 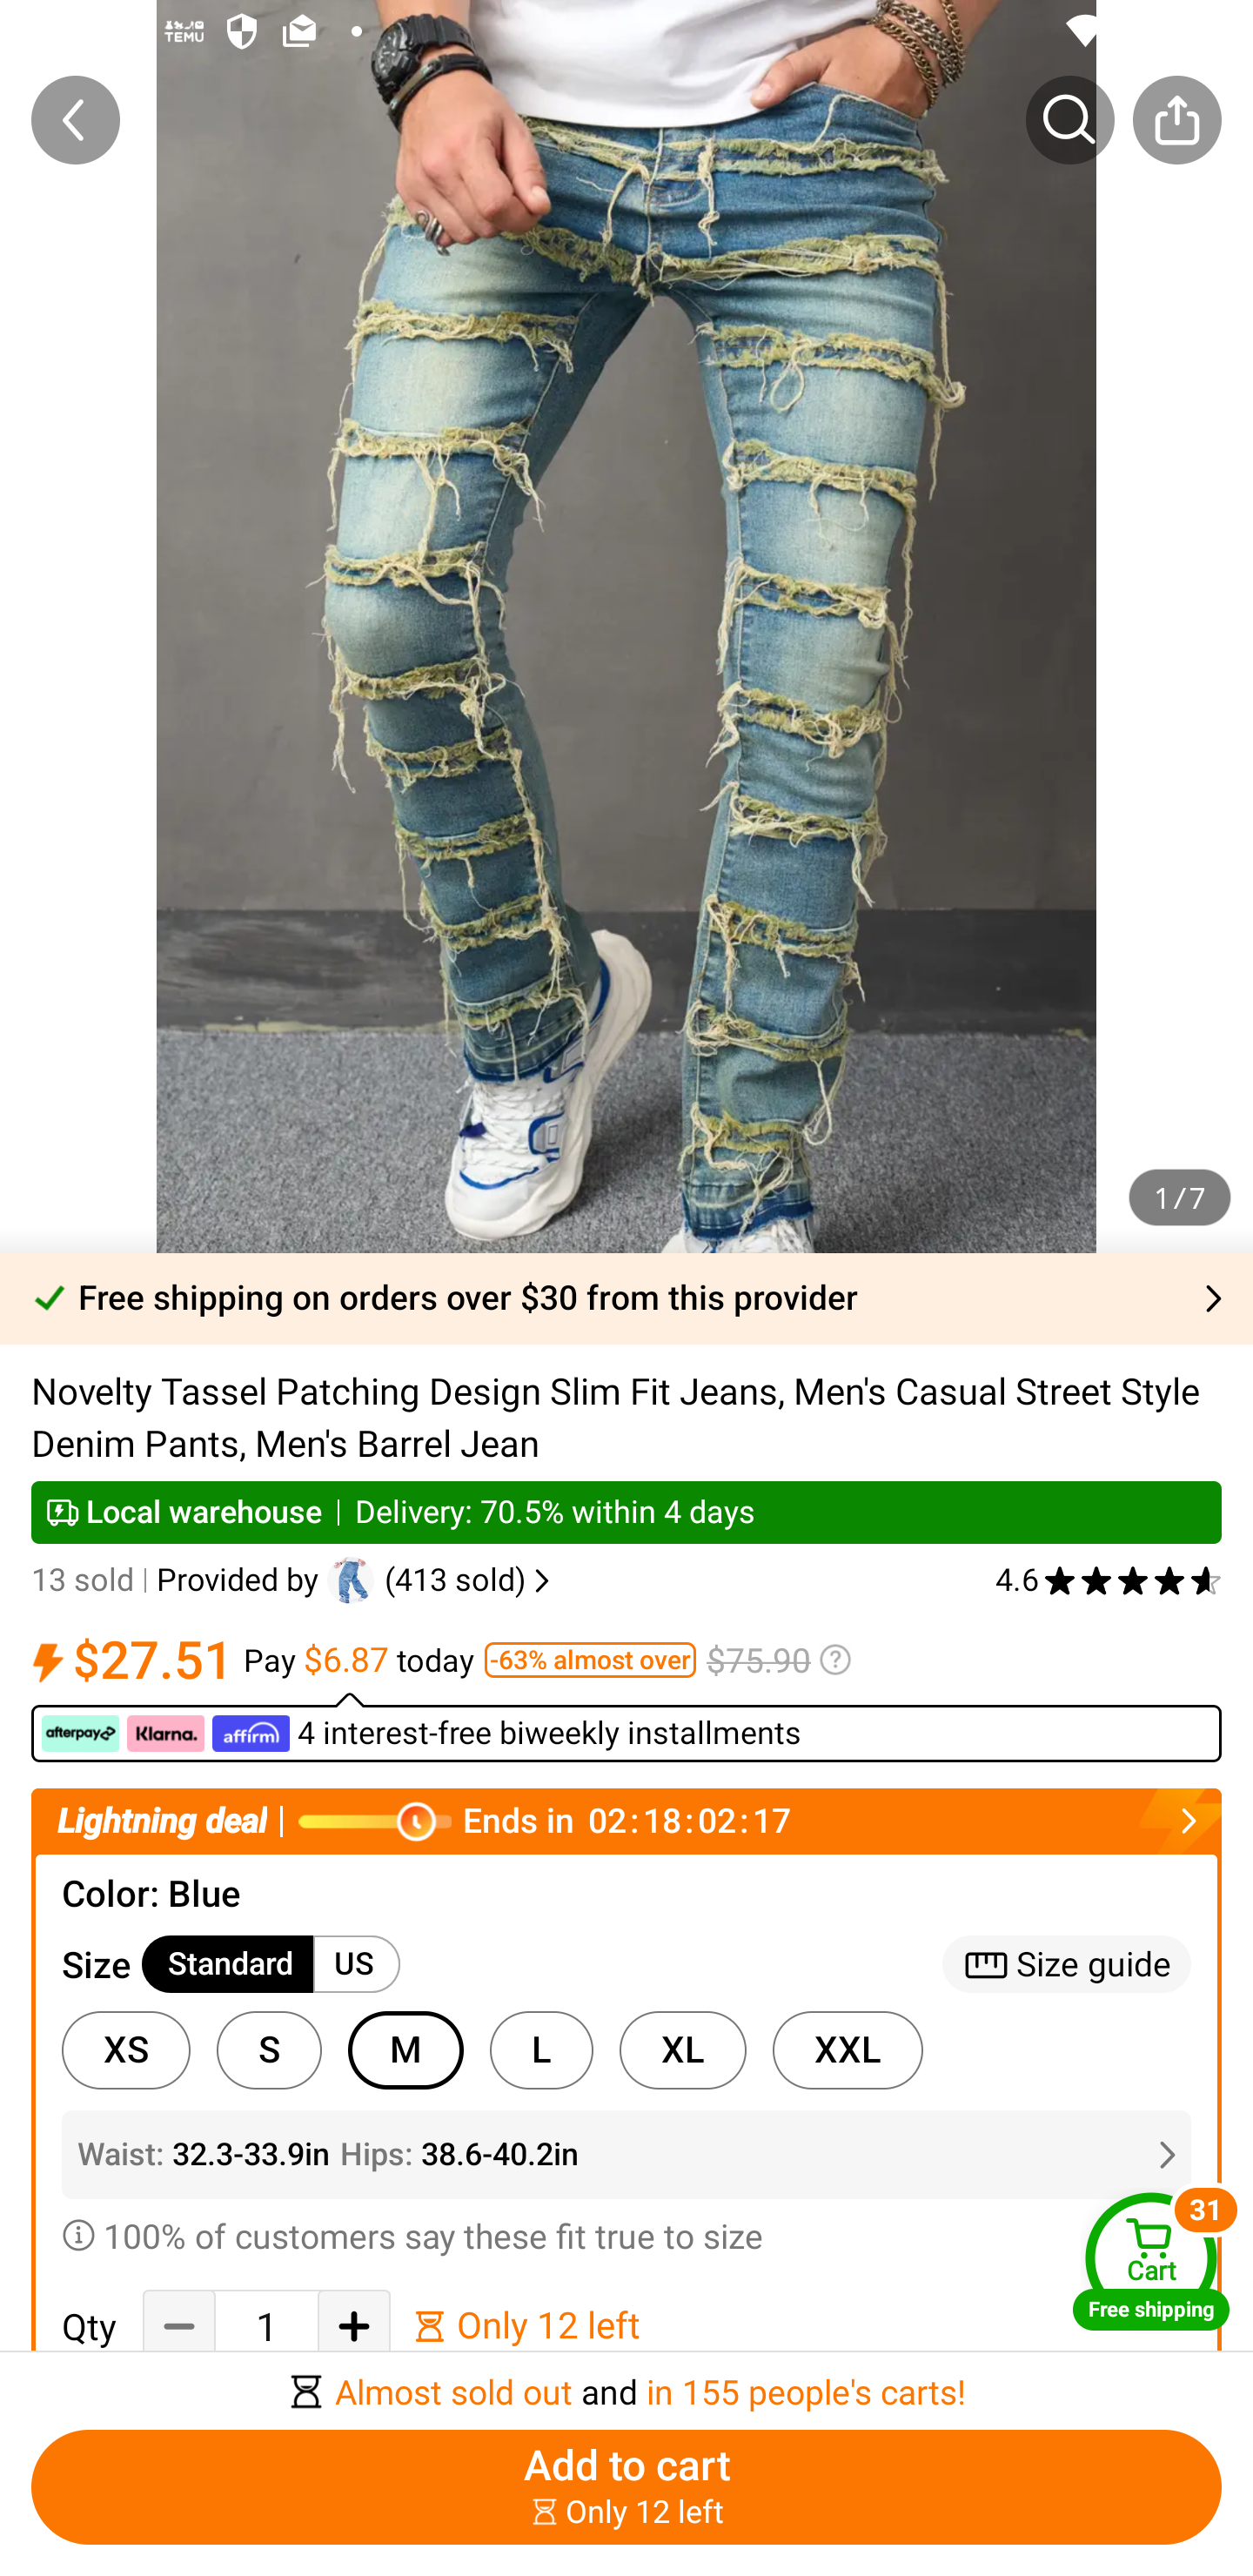 I want to click on M, so click(x=405, y=2050).